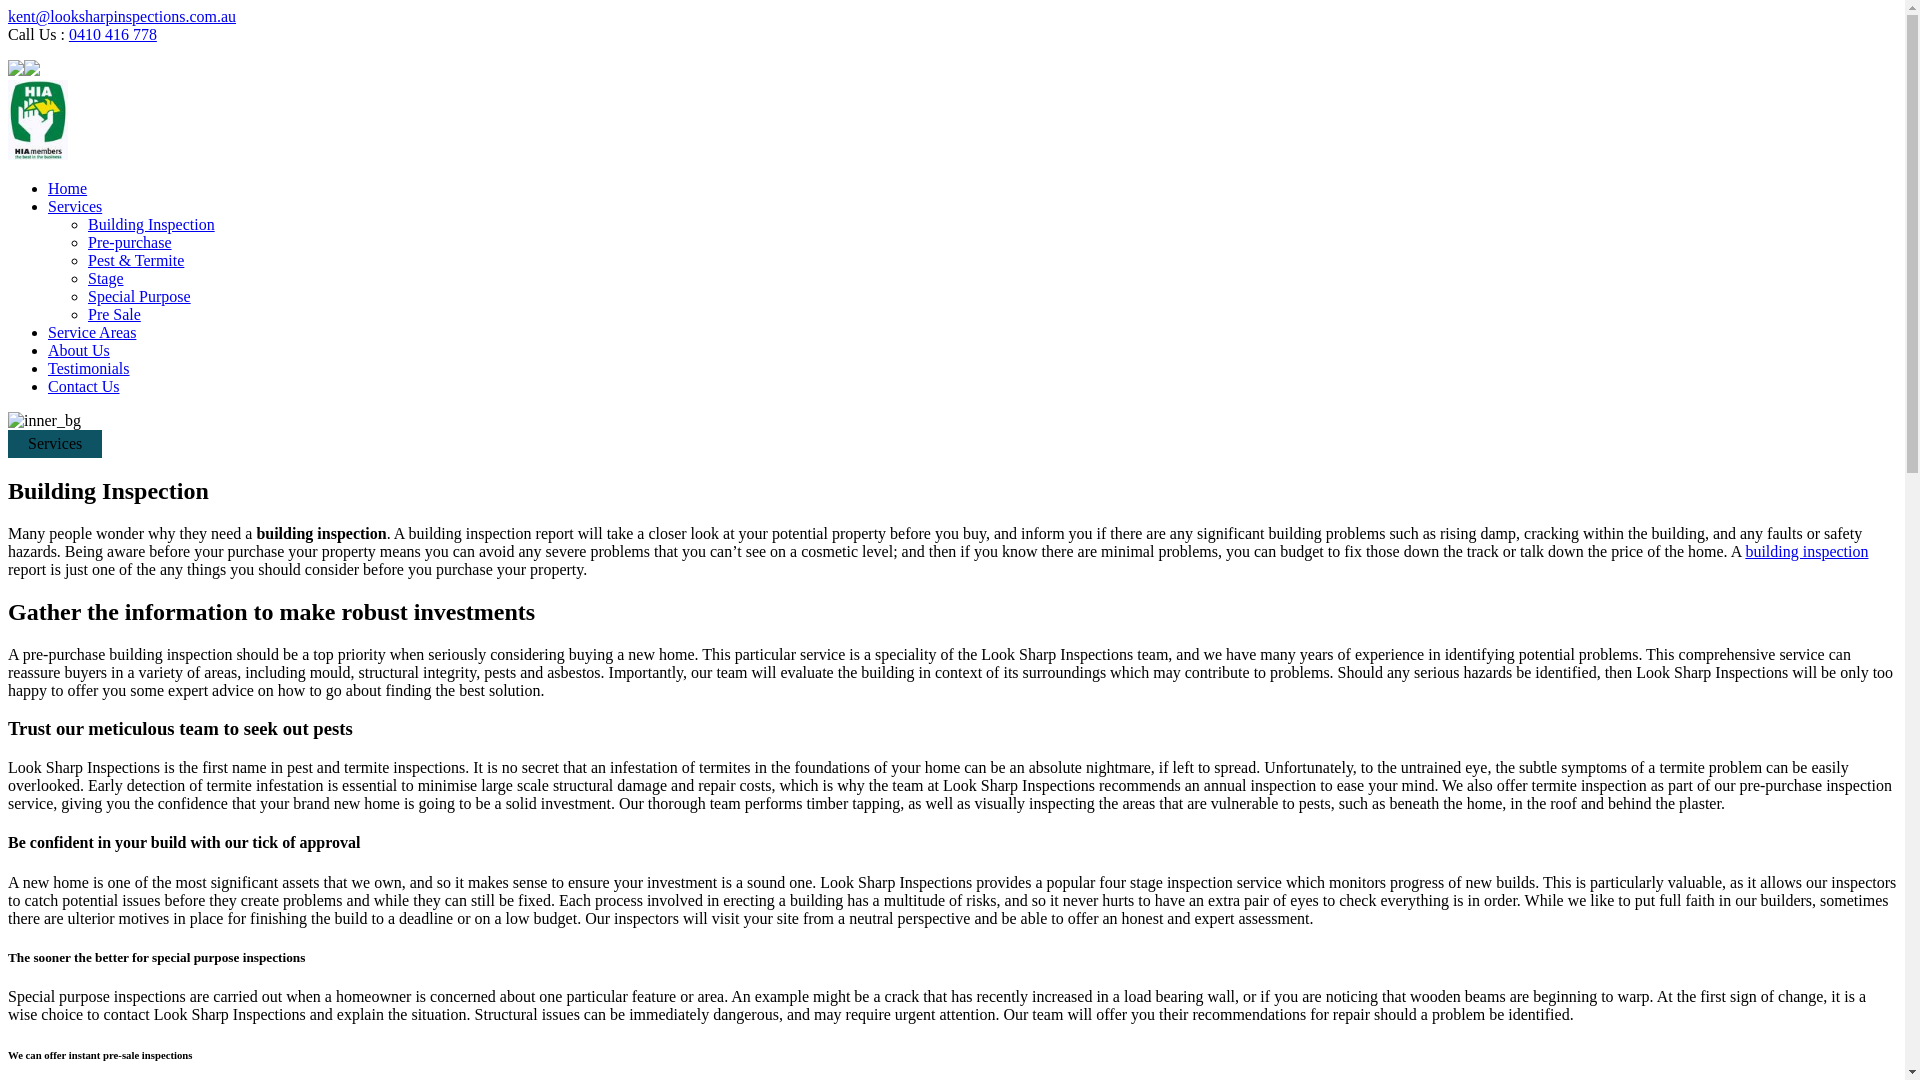 The width and height of the screenshot is (1920, 1080). What do you see at coordinates (1806, 552) in the screenshot?
I see `building inspection` at bounding box center [1806, 552].